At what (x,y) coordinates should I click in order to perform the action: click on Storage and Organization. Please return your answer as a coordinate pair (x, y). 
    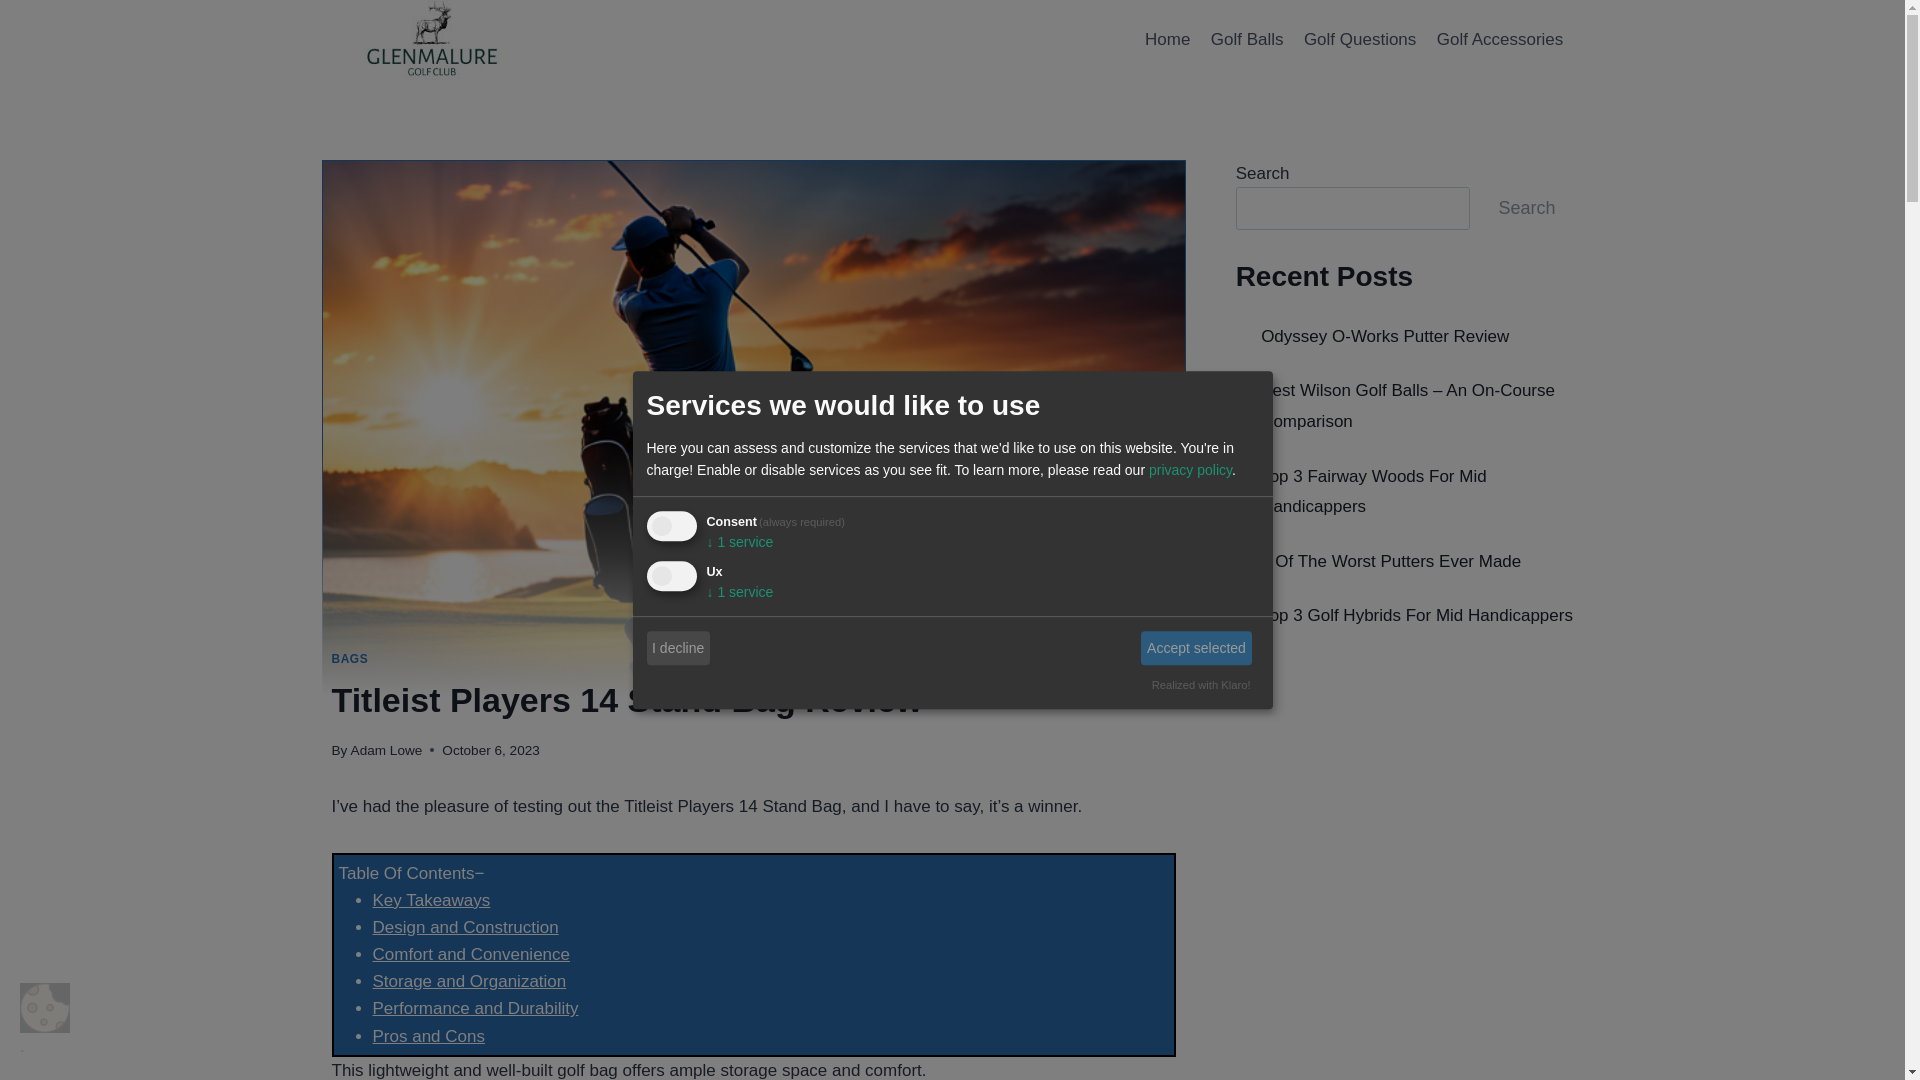
    Looking at the image, I should click on (469, 982).